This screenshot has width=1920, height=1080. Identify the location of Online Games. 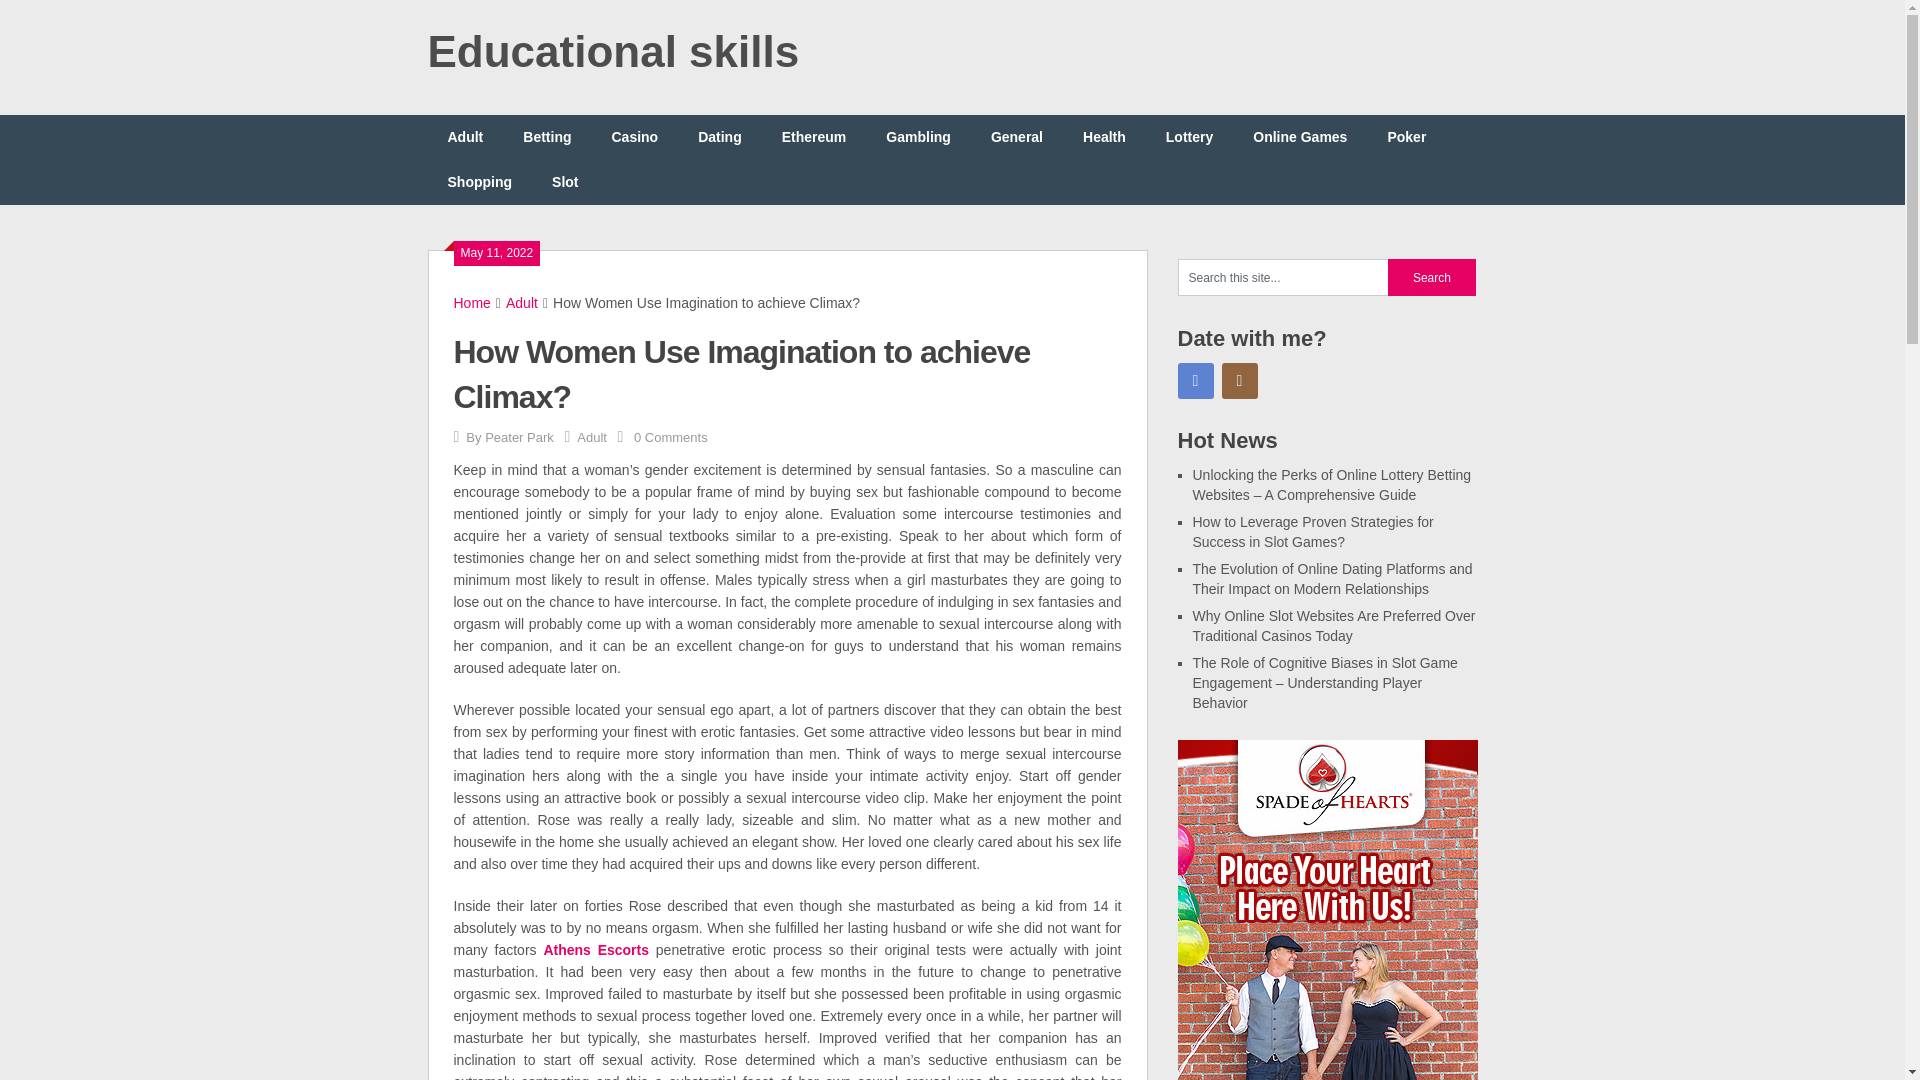
(1300, 136).